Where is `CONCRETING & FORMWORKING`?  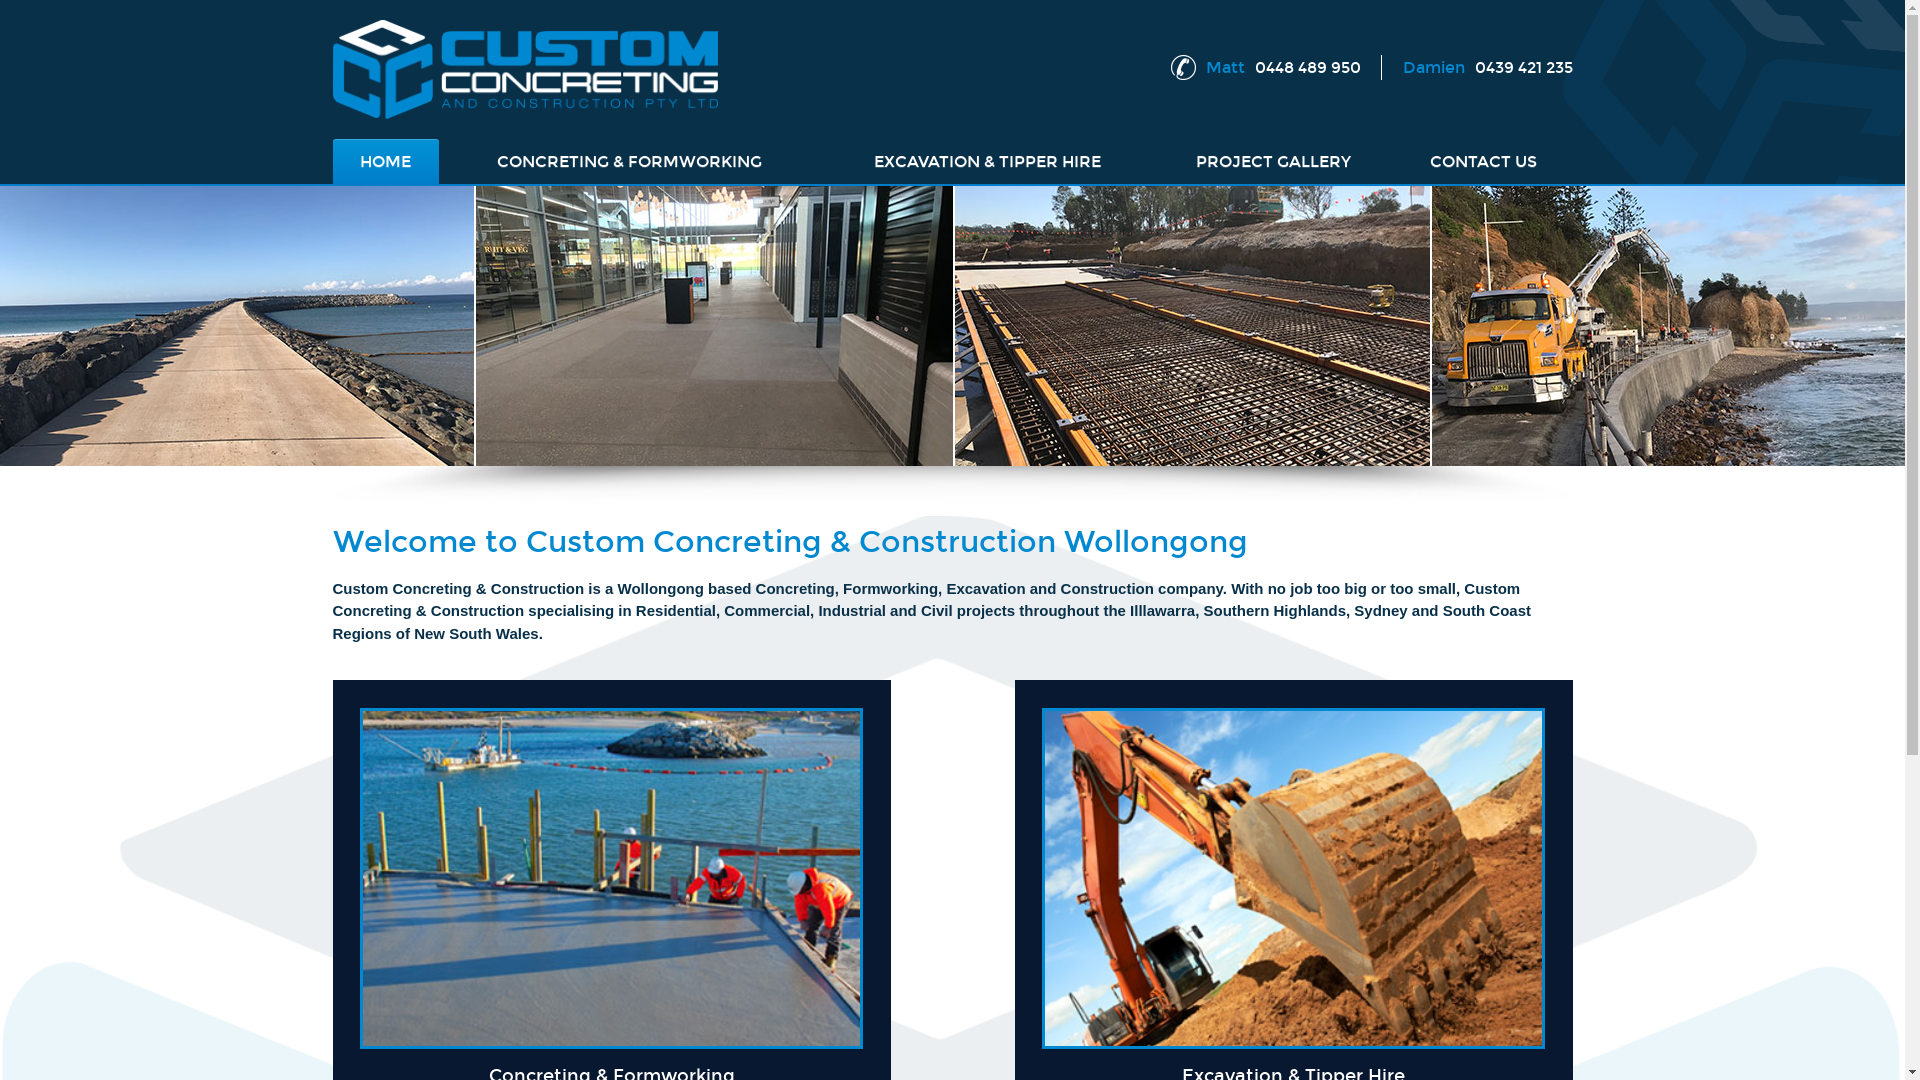
CONCRETING & FORMWORKING is located at coordinates (630, 162).